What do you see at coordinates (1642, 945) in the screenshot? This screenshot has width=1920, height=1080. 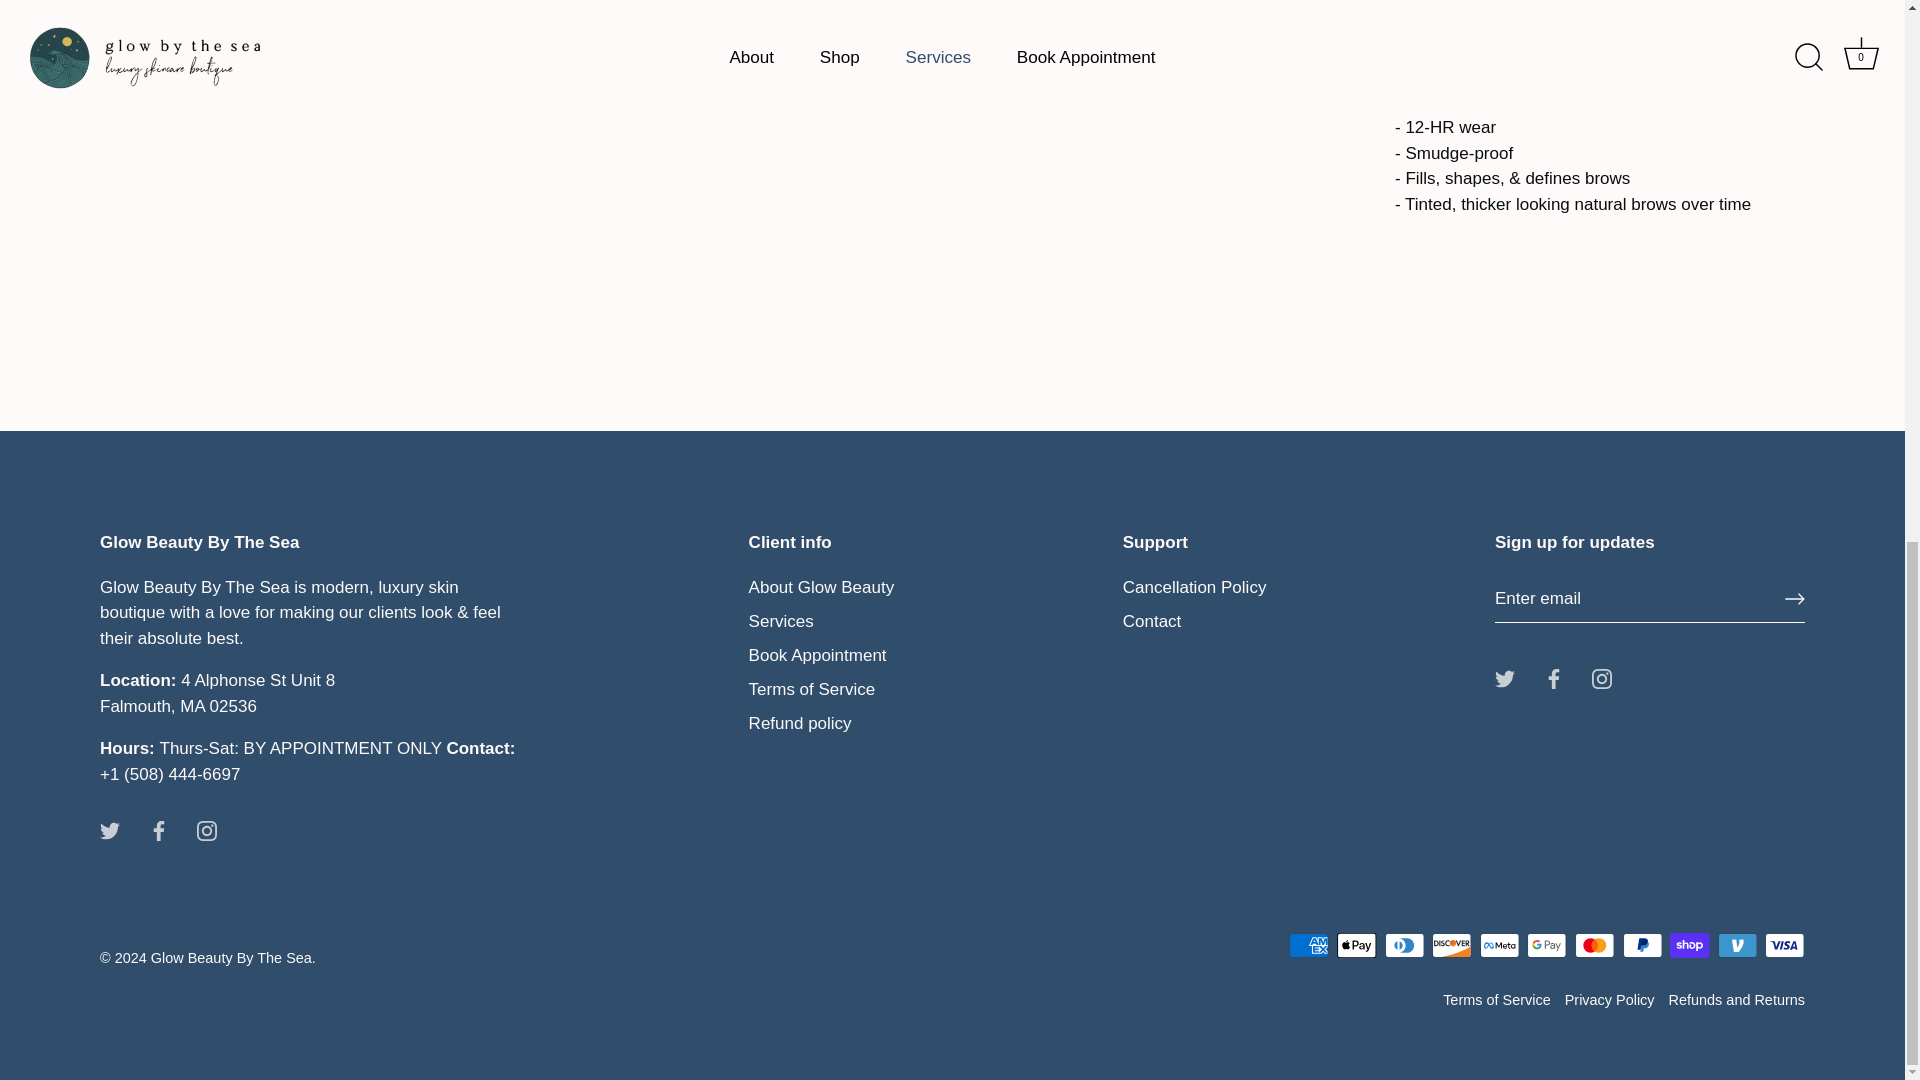 I see `PayPal` at bounding box center [1642, 945].